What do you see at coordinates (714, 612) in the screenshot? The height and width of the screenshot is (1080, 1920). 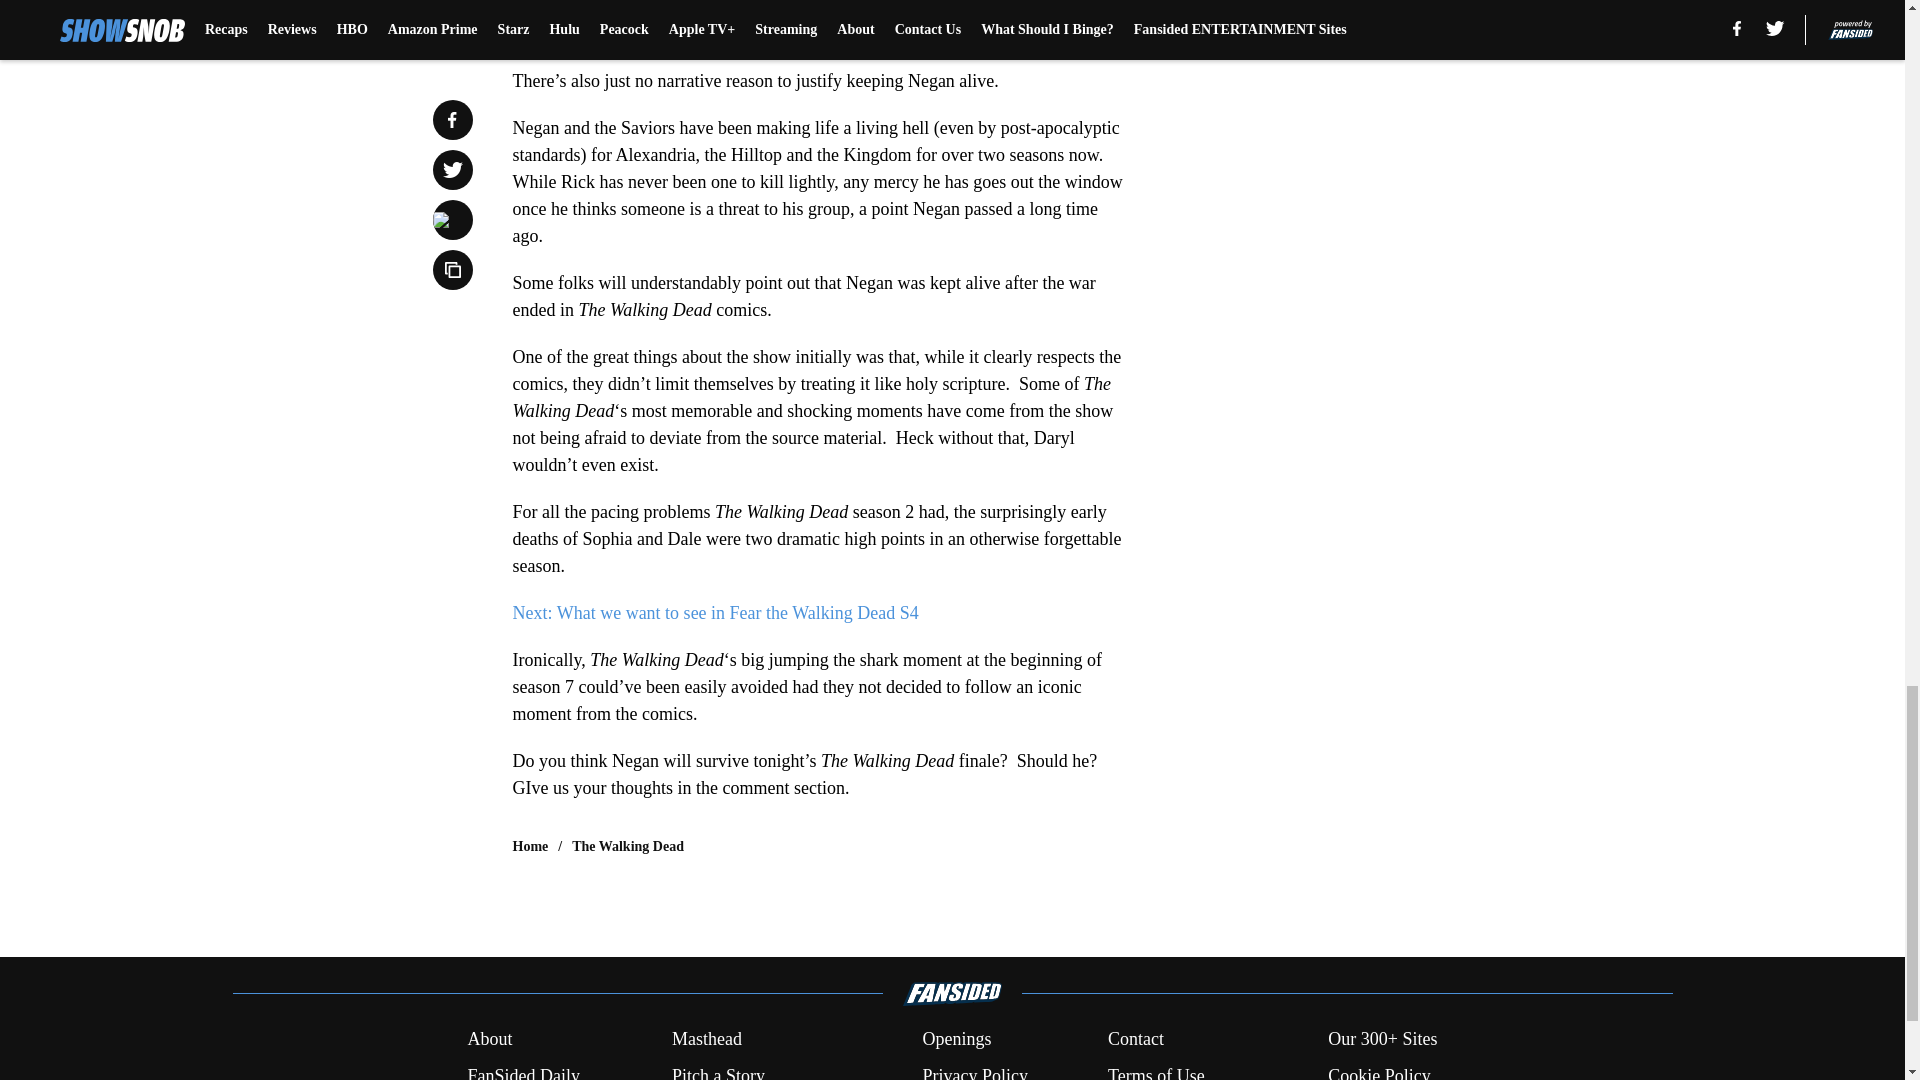 I see `Next: What we want to see in Fear the Walking Dead S4` at bounding box center [714, 612].